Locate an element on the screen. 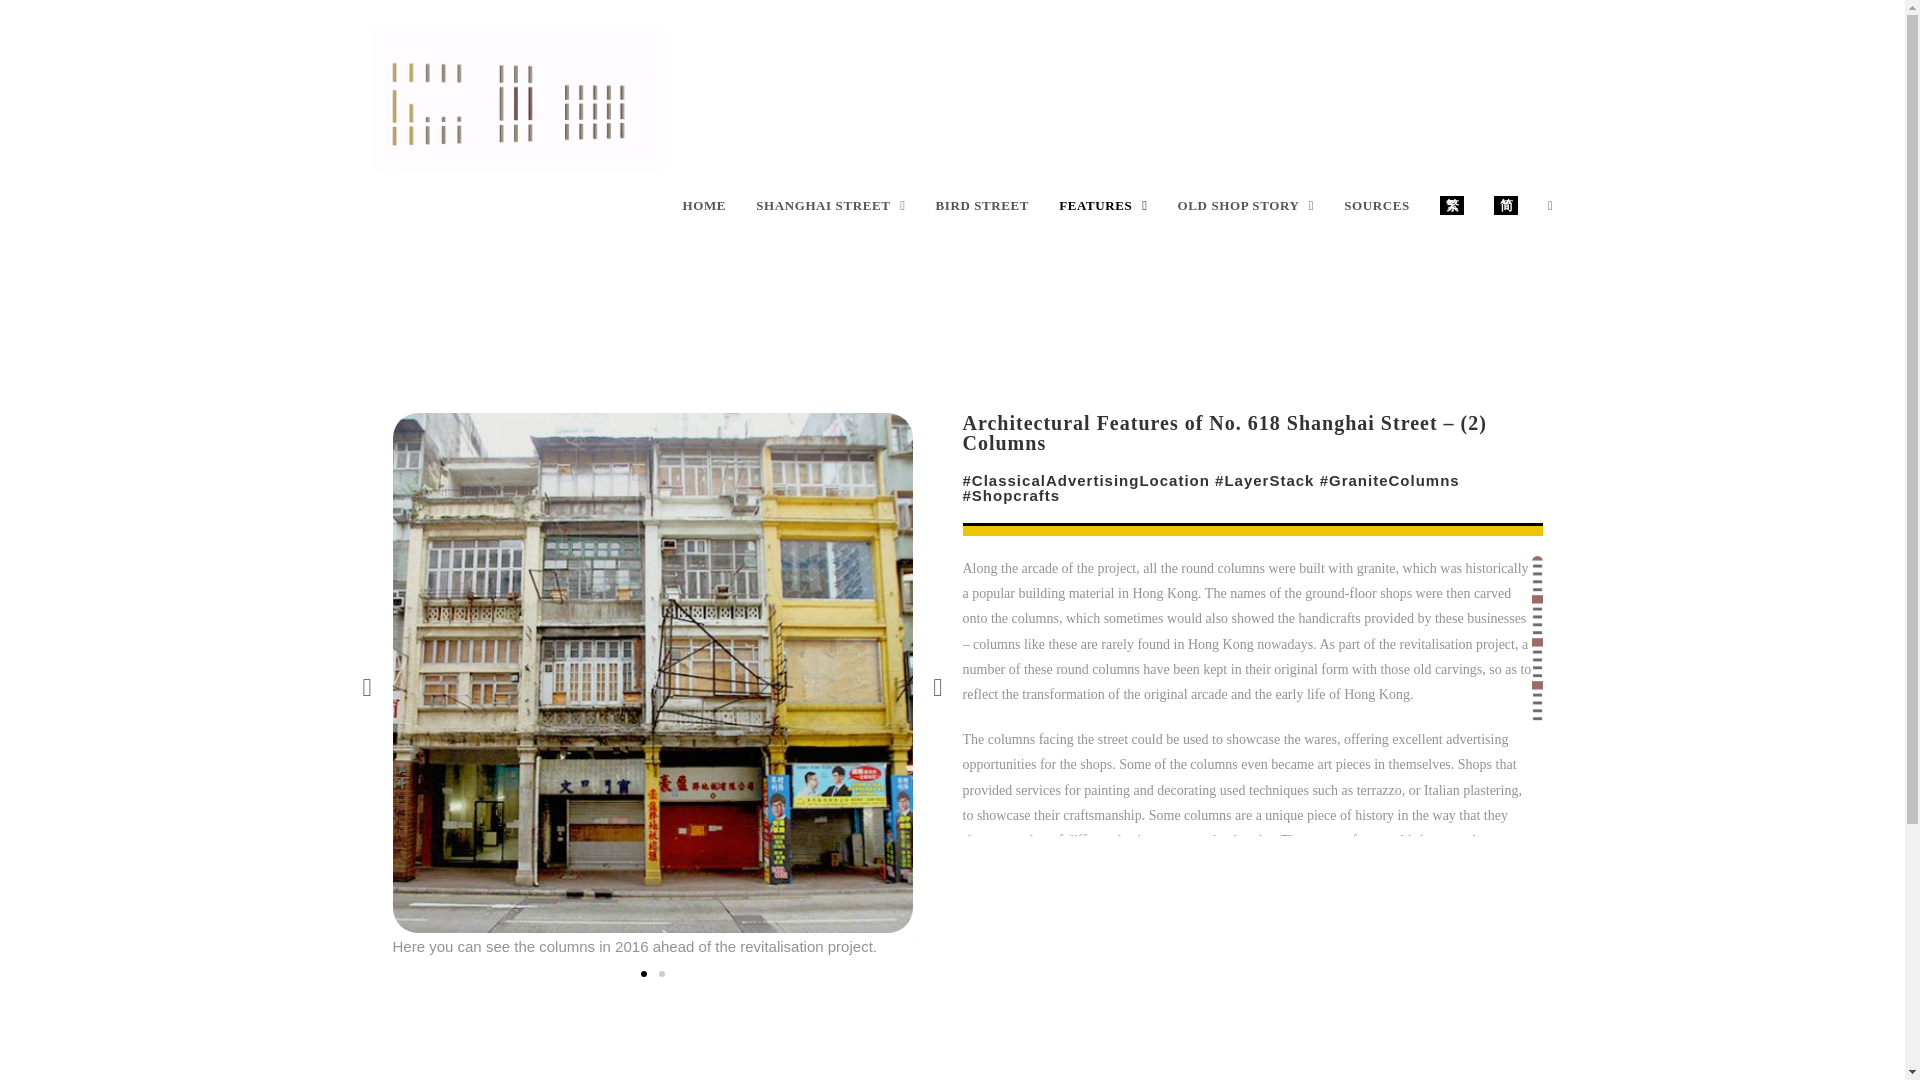 The width and height of the screenshot is (1920, 1080). SOURCES is located at coordinates (1376, 206).